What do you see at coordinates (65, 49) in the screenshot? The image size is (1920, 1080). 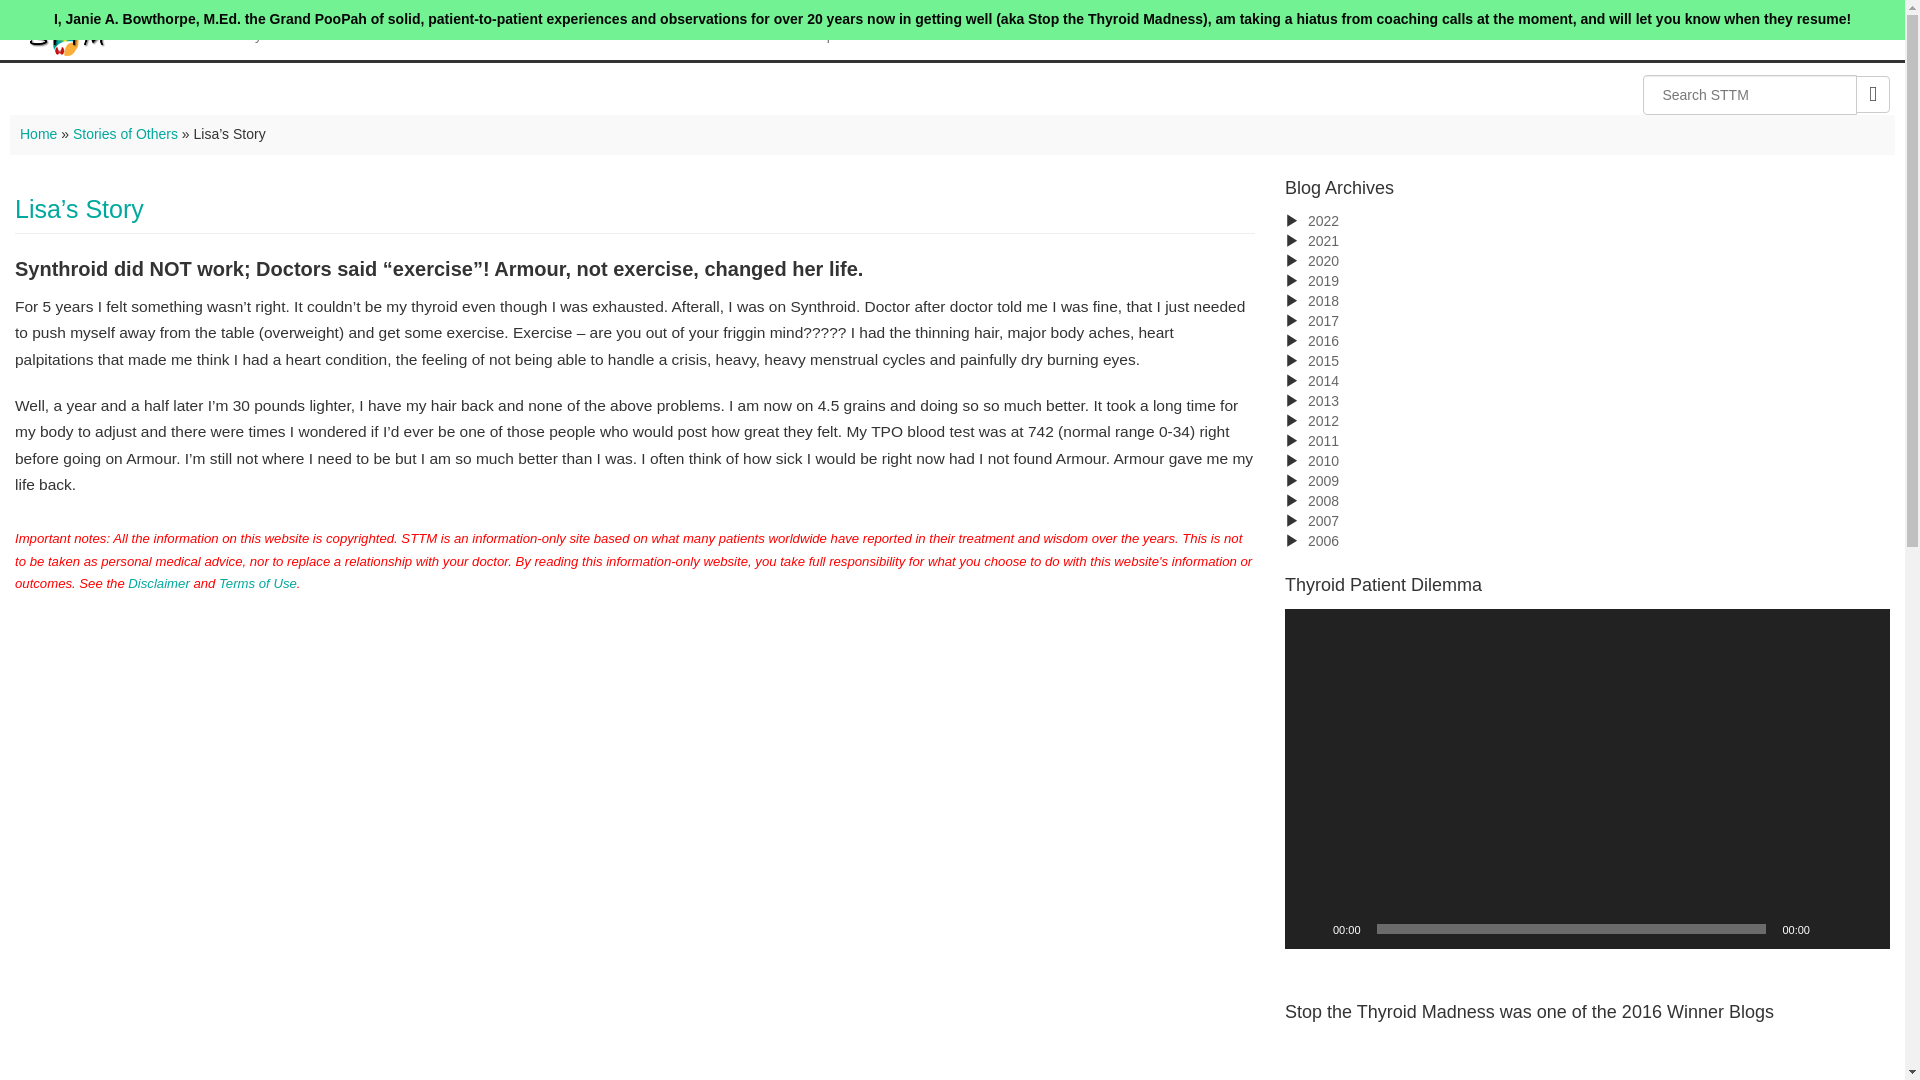 I see `Skip to Main Content` at bounding box center [65, 49].